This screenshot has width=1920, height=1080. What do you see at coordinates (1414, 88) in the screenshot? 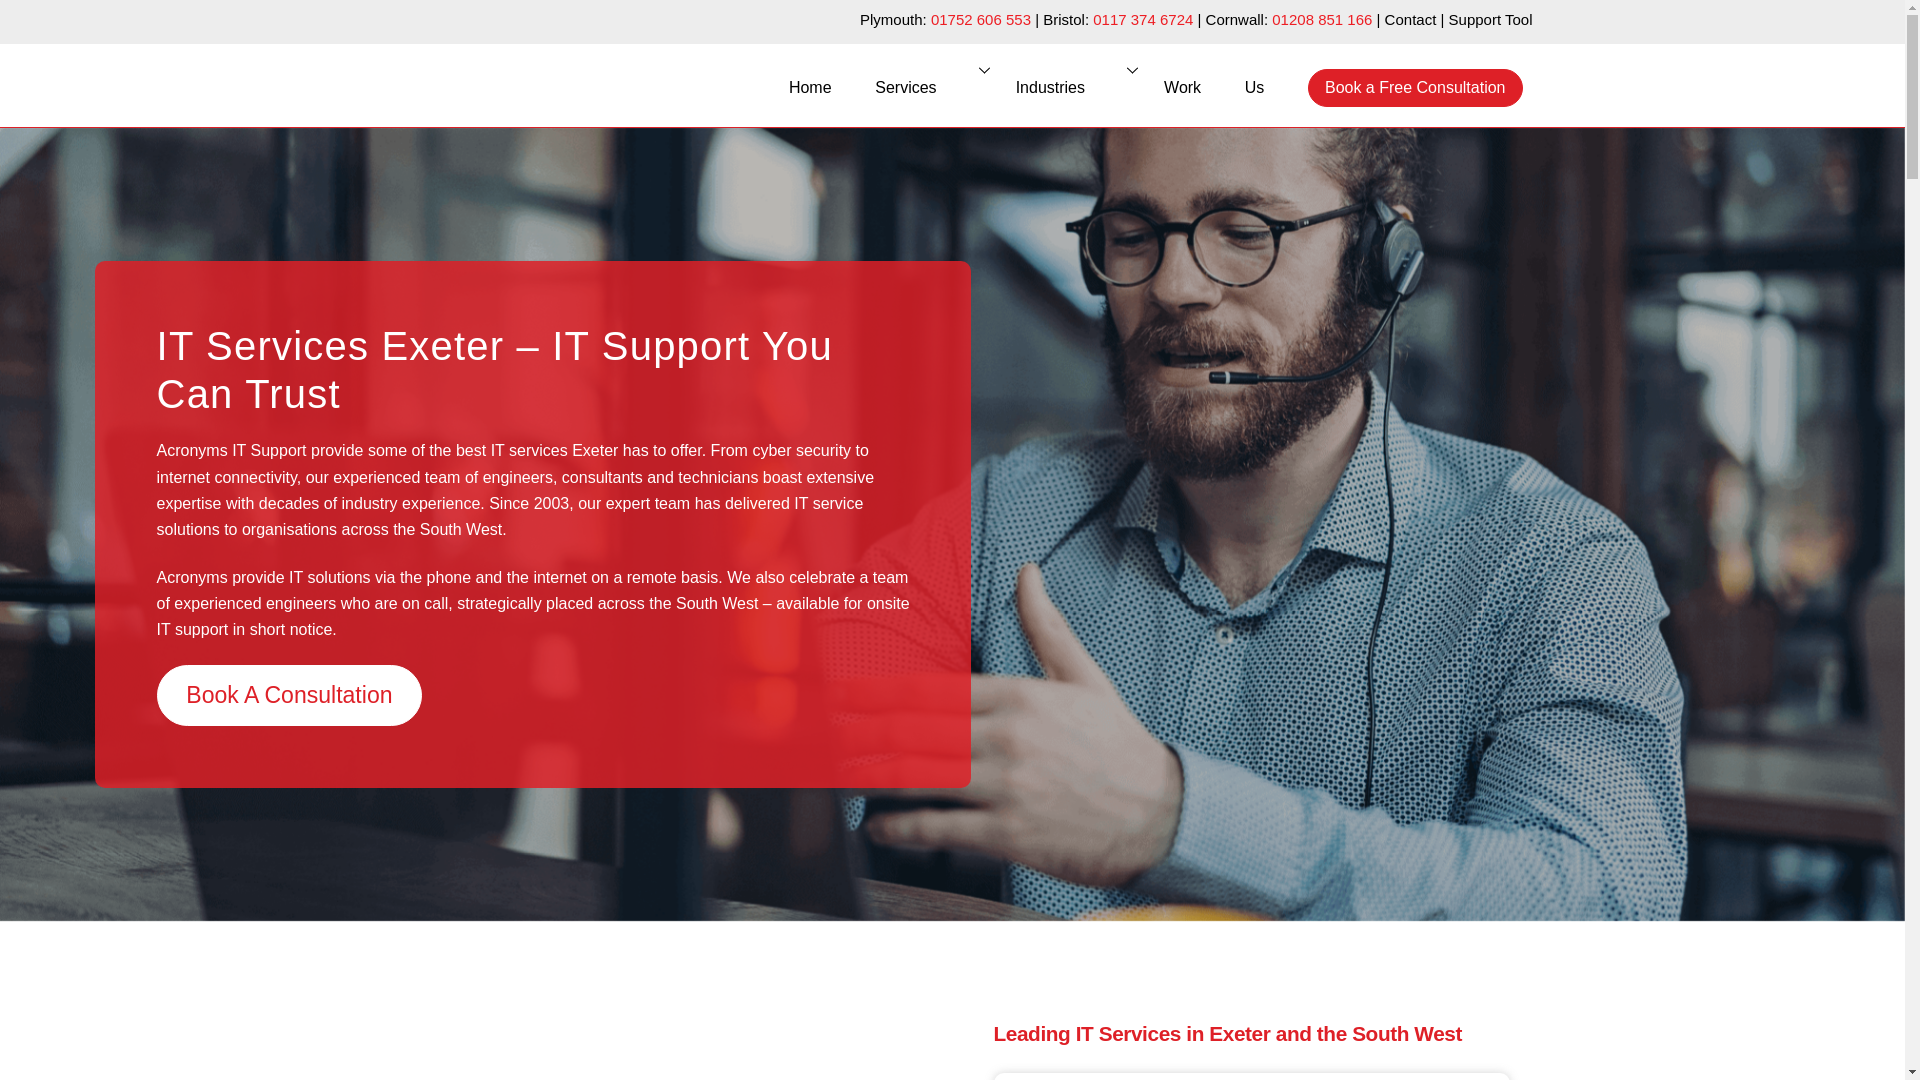
I see `Book a Free Consultation` at bounding box center [1414, 88].